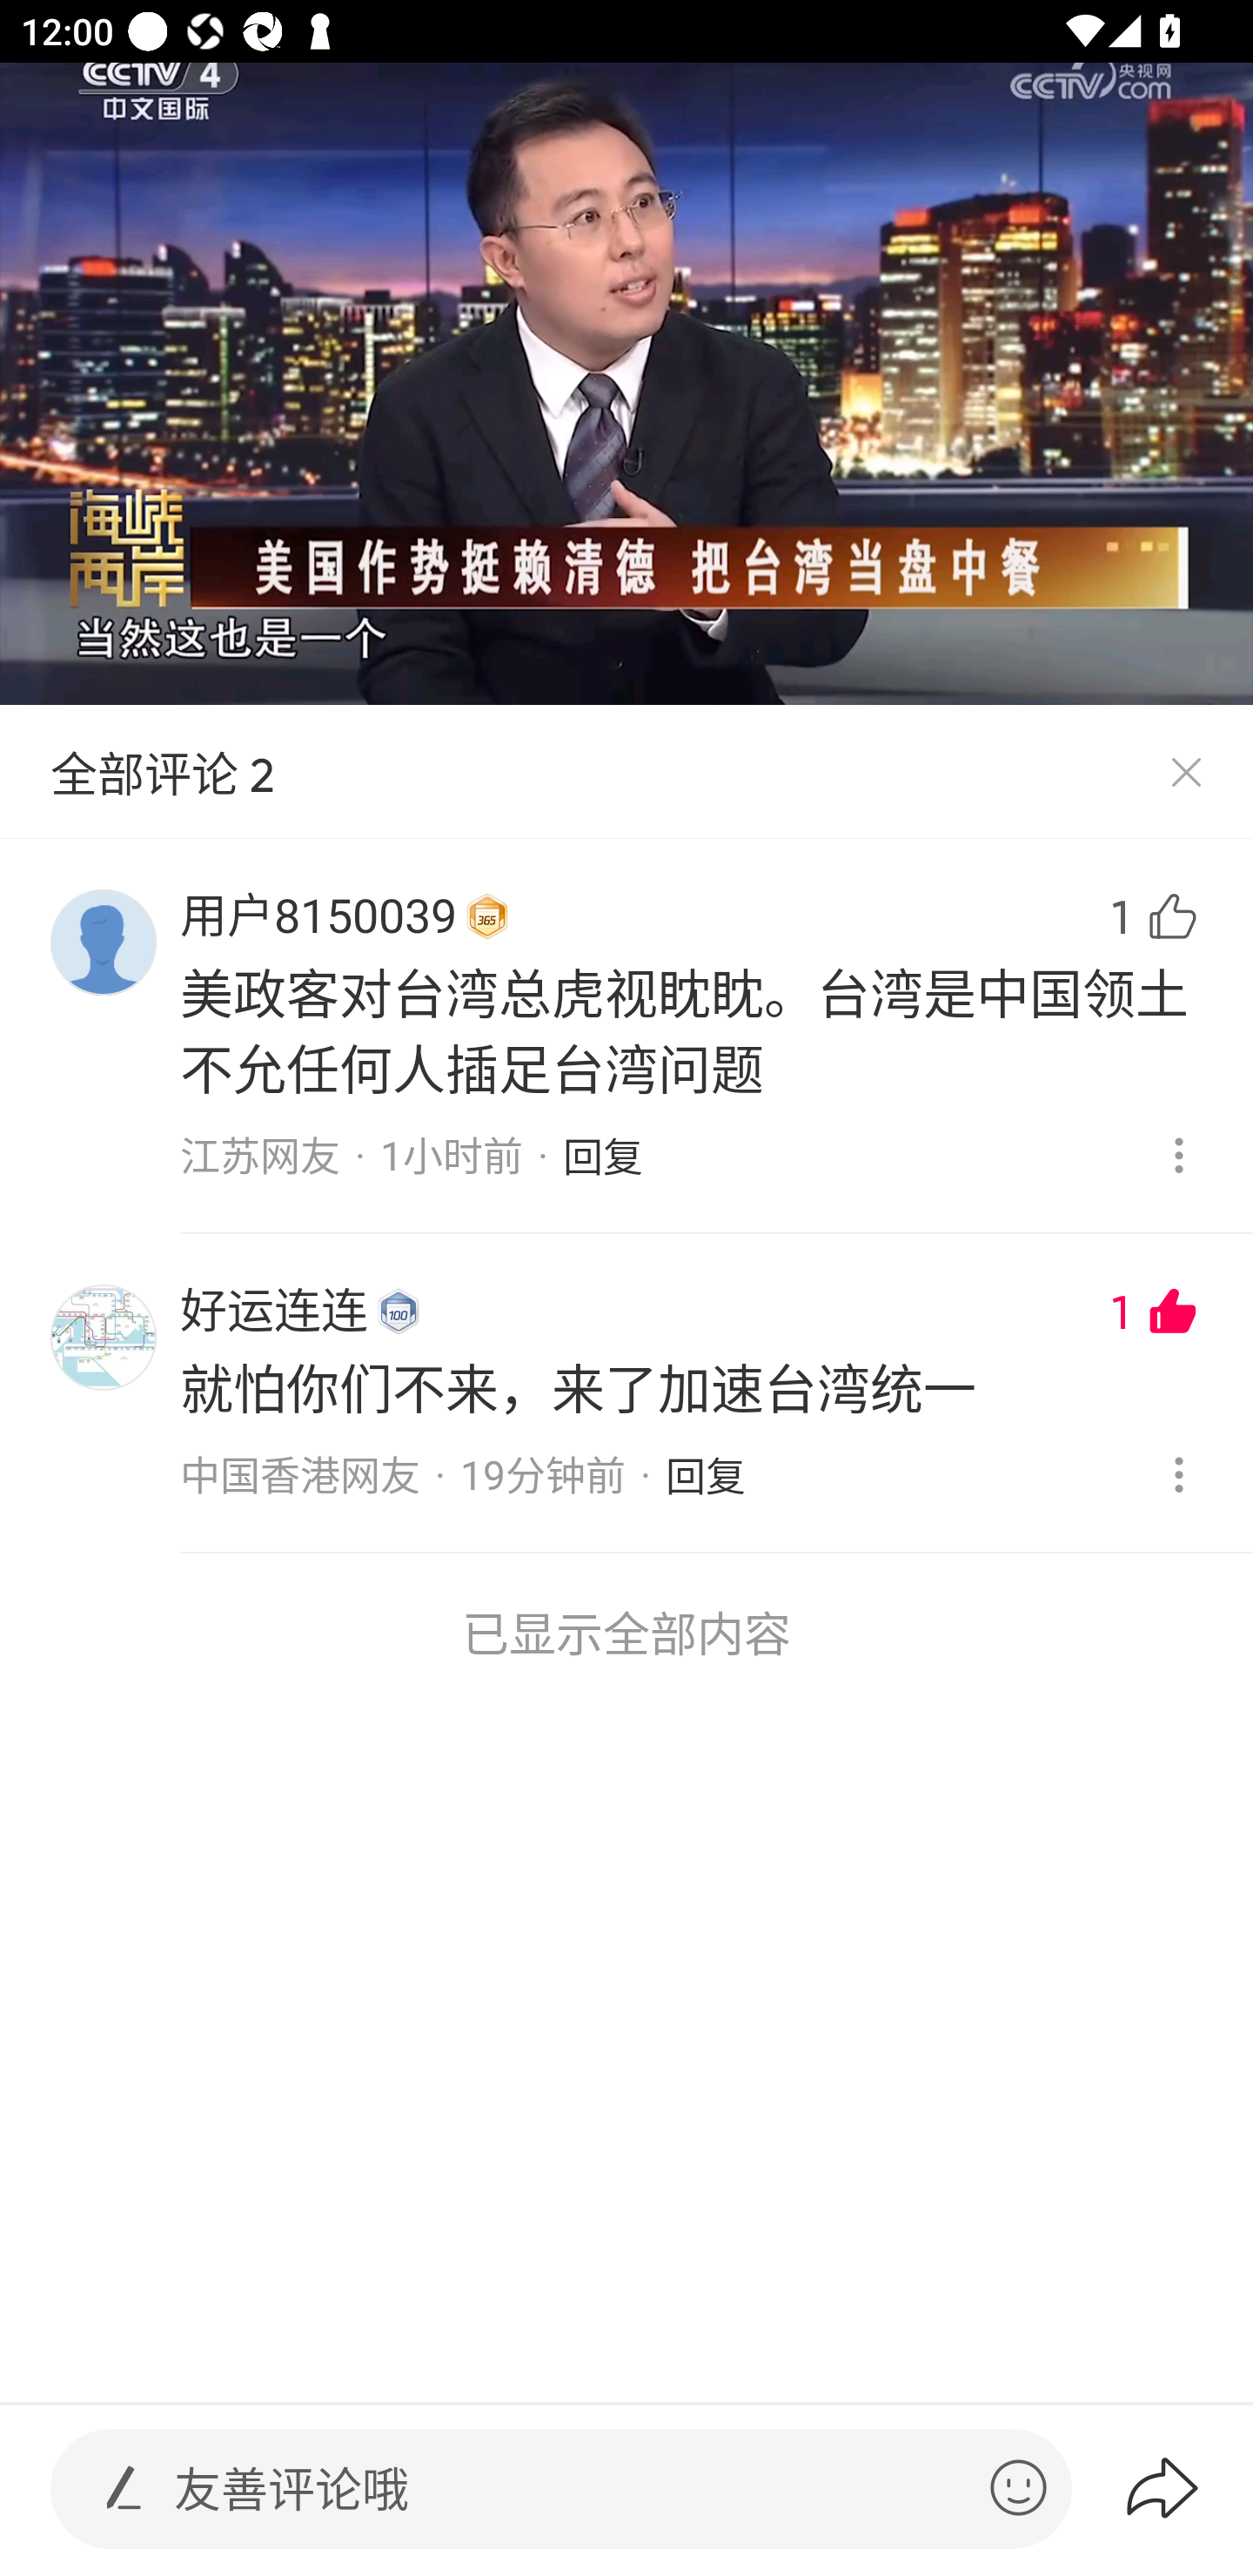 The image size is (1253, 2576). I want to click on 关闭, so click(1185, 773).